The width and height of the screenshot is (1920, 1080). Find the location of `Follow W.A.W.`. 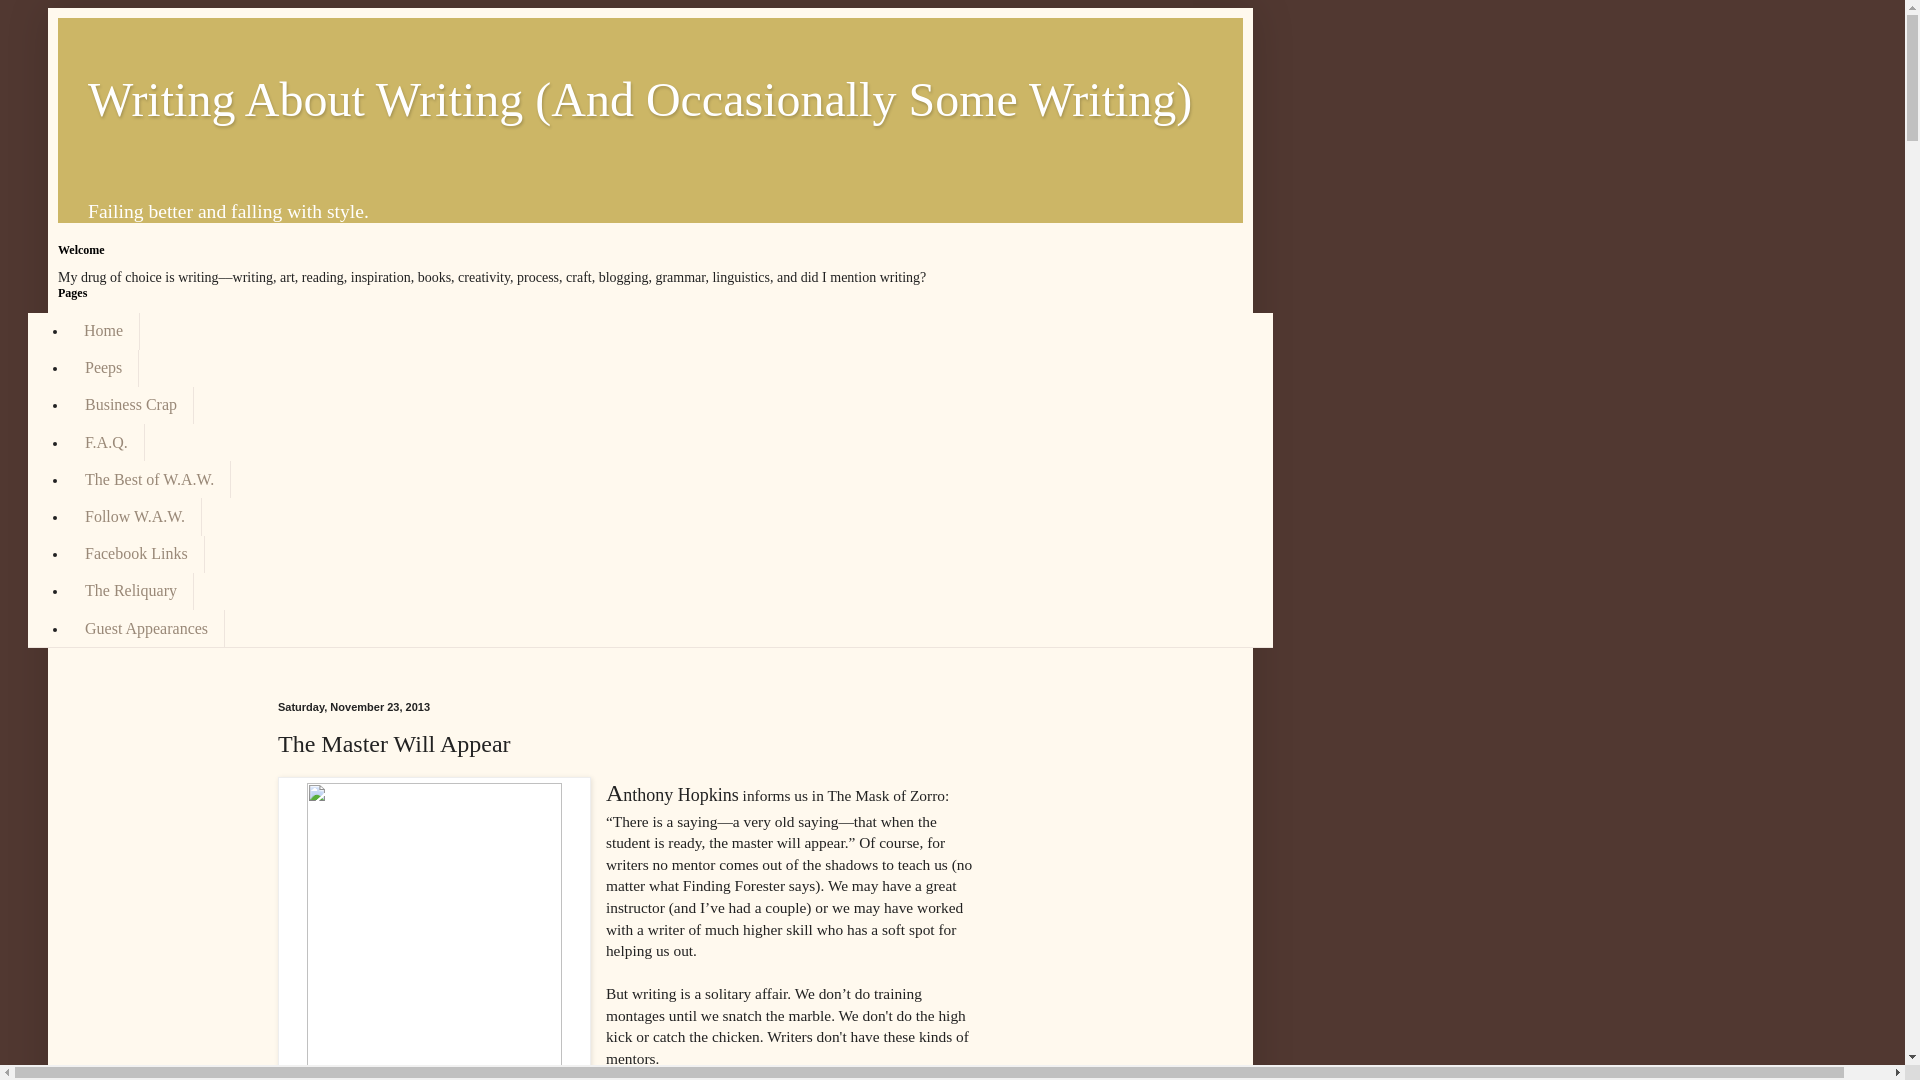

Follow W.A.W. is located at coordinates (134, 516).